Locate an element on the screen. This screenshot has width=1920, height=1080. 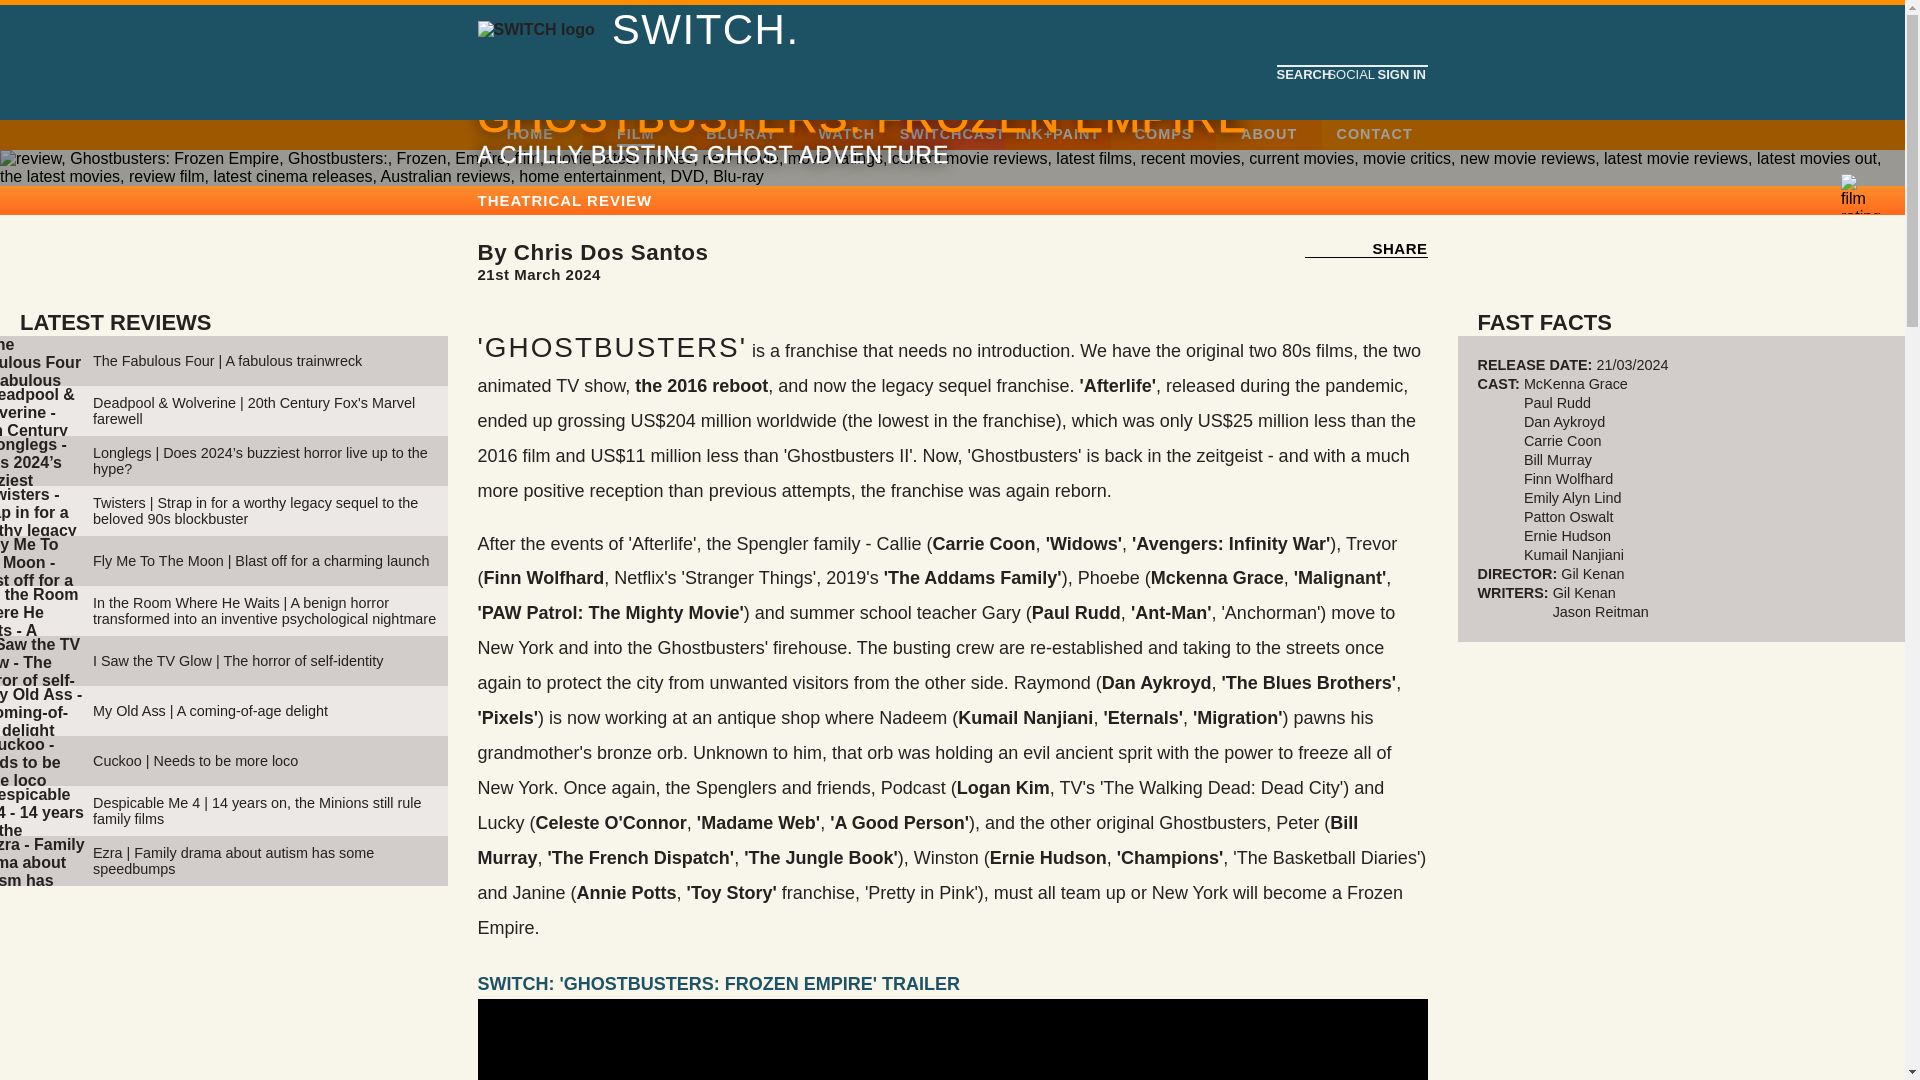
SWITCH. is located at coordinates (706, 30).